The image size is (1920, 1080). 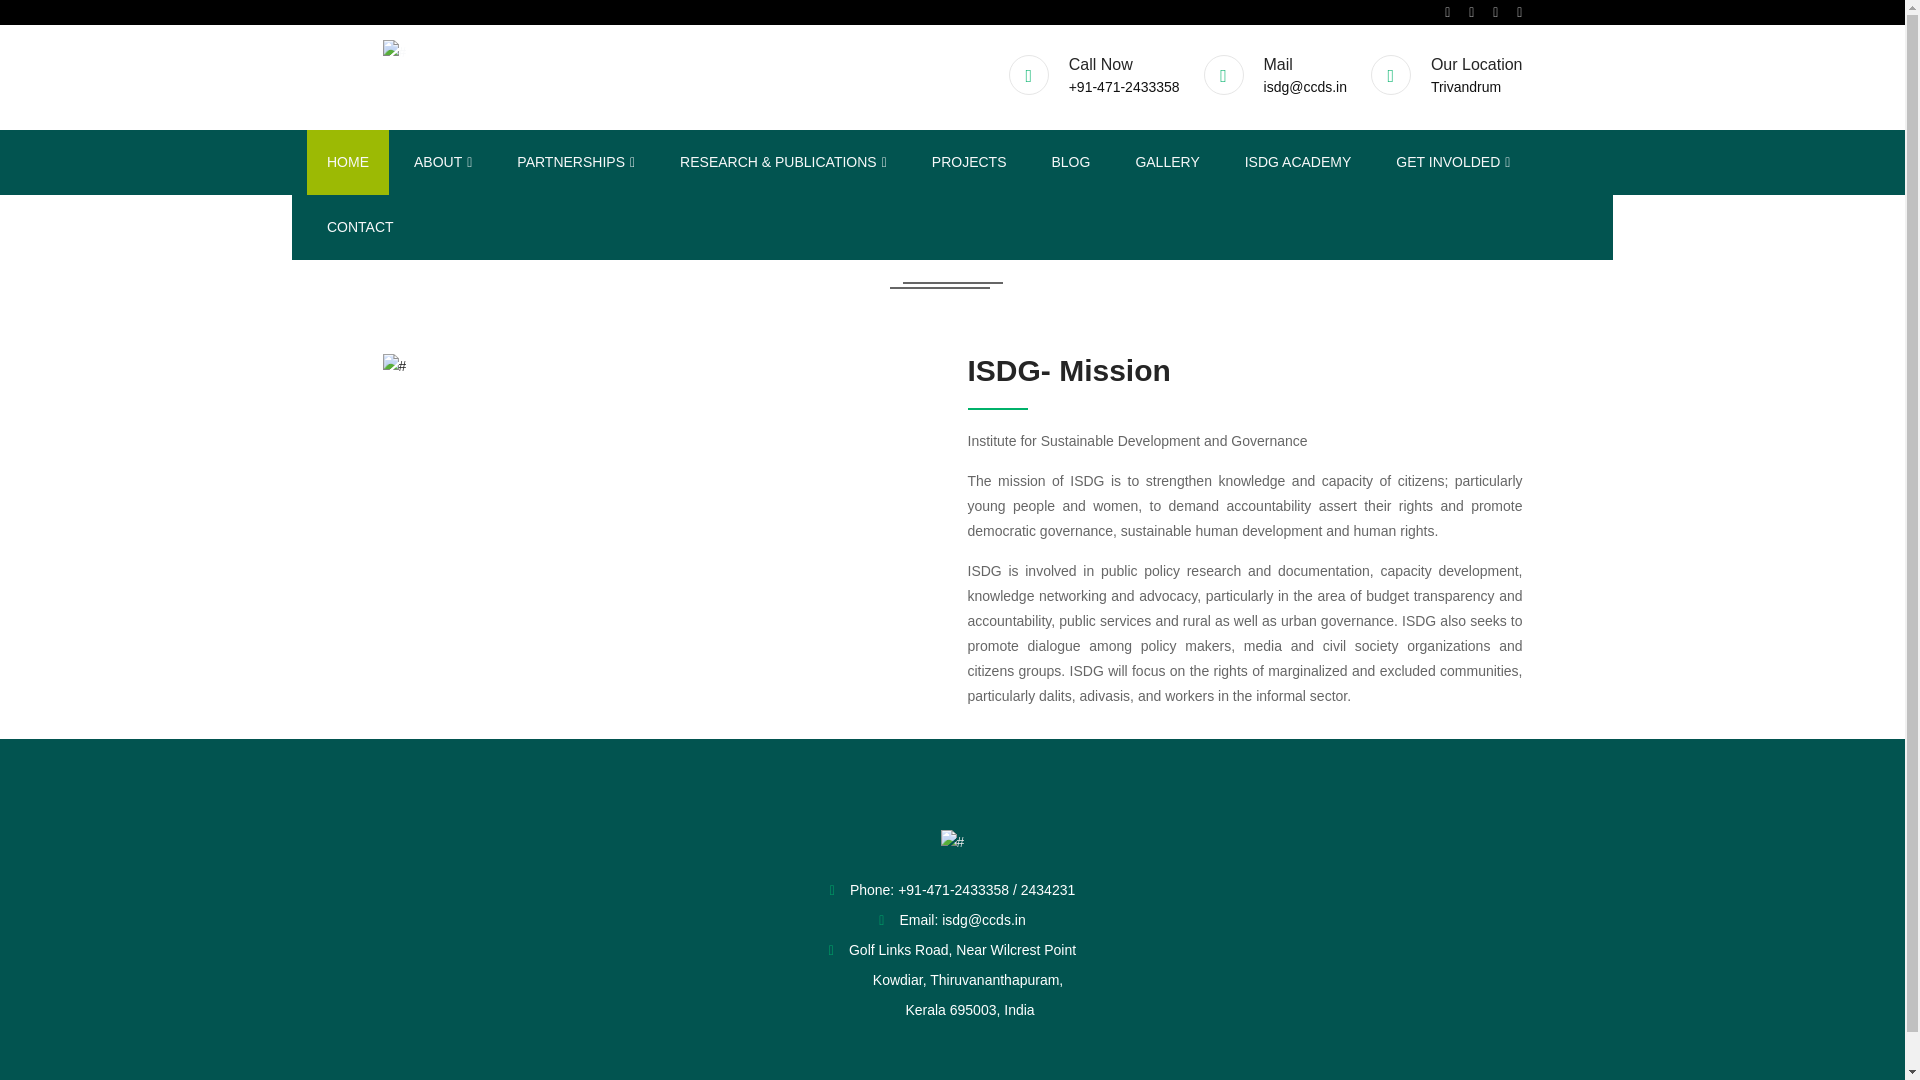 What do you see at coordinates (1167, 162) in the screenshot?
I see `GALLERY` at bounding box center [1167, 162].